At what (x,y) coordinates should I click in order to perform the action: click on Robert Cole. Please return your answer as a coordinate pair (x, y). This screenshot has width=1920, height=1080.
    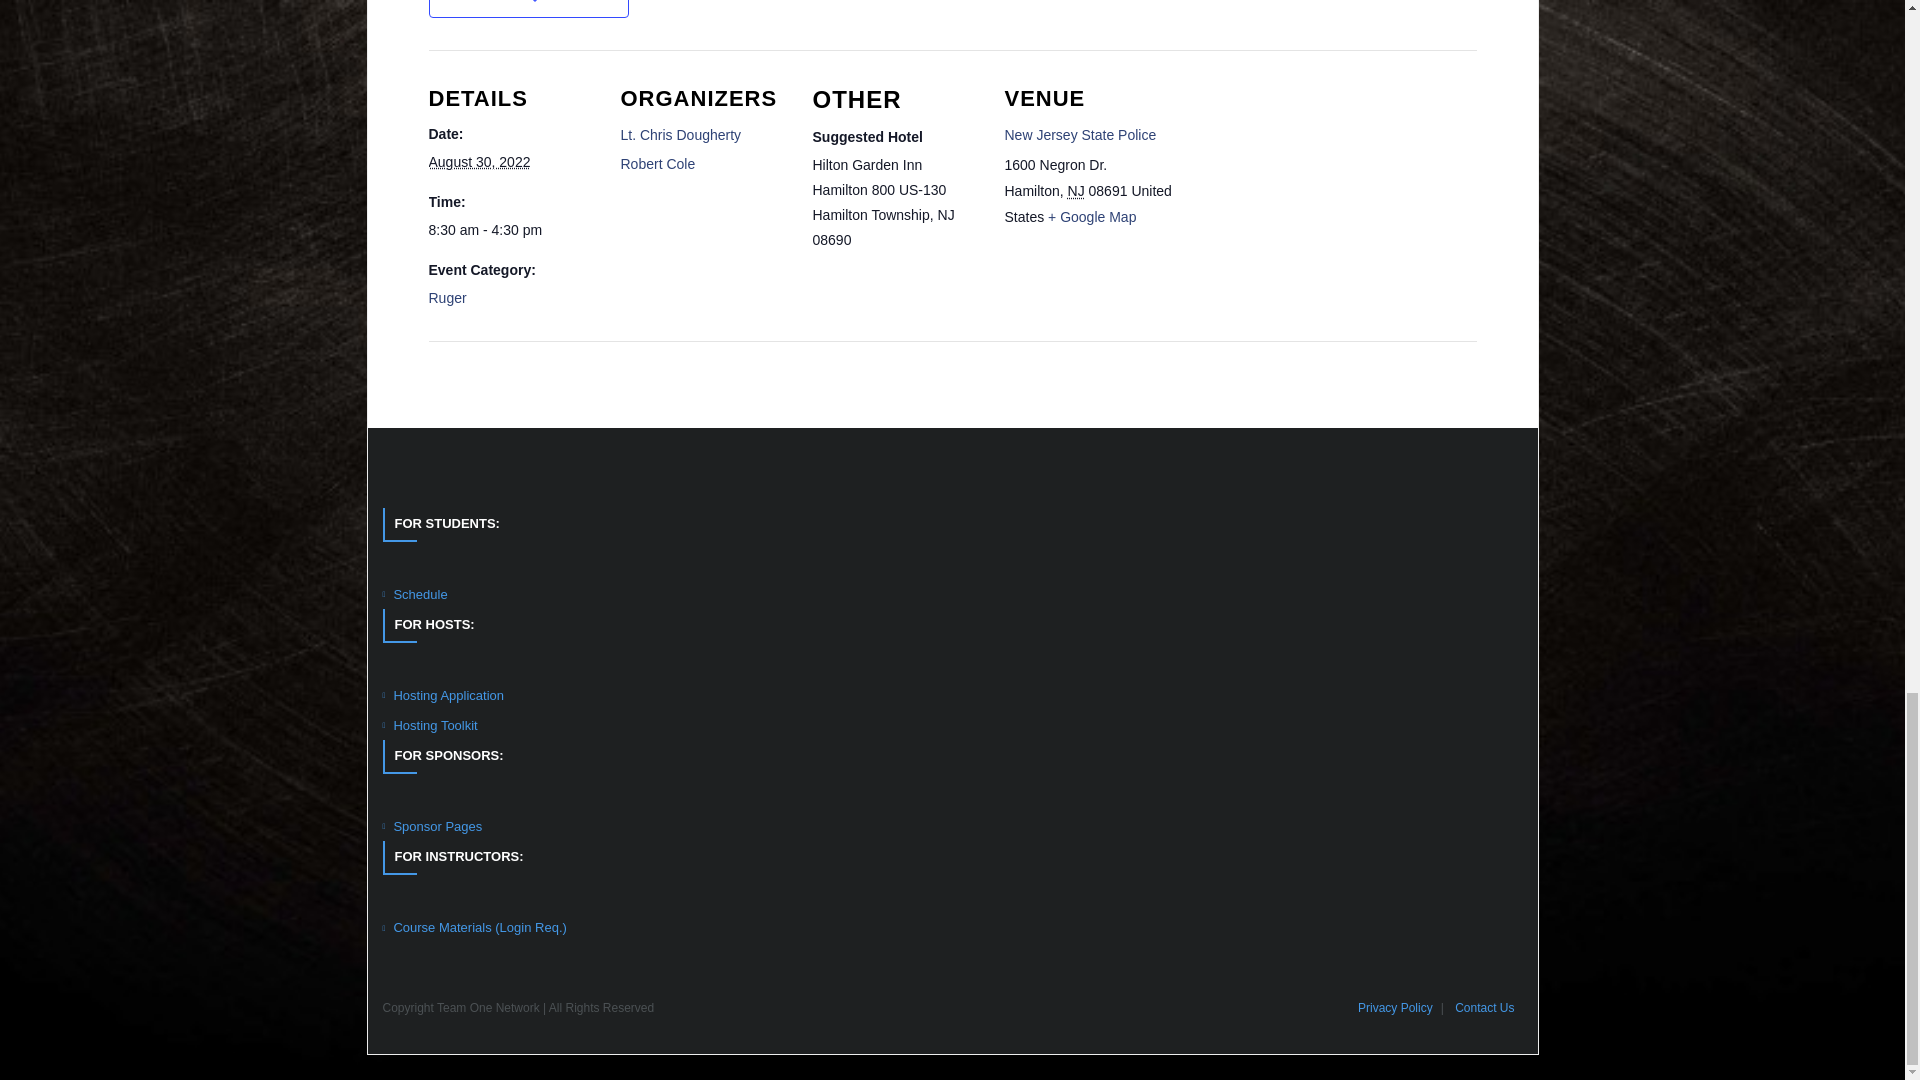
    Looking at the image, I should click on (658, 163).